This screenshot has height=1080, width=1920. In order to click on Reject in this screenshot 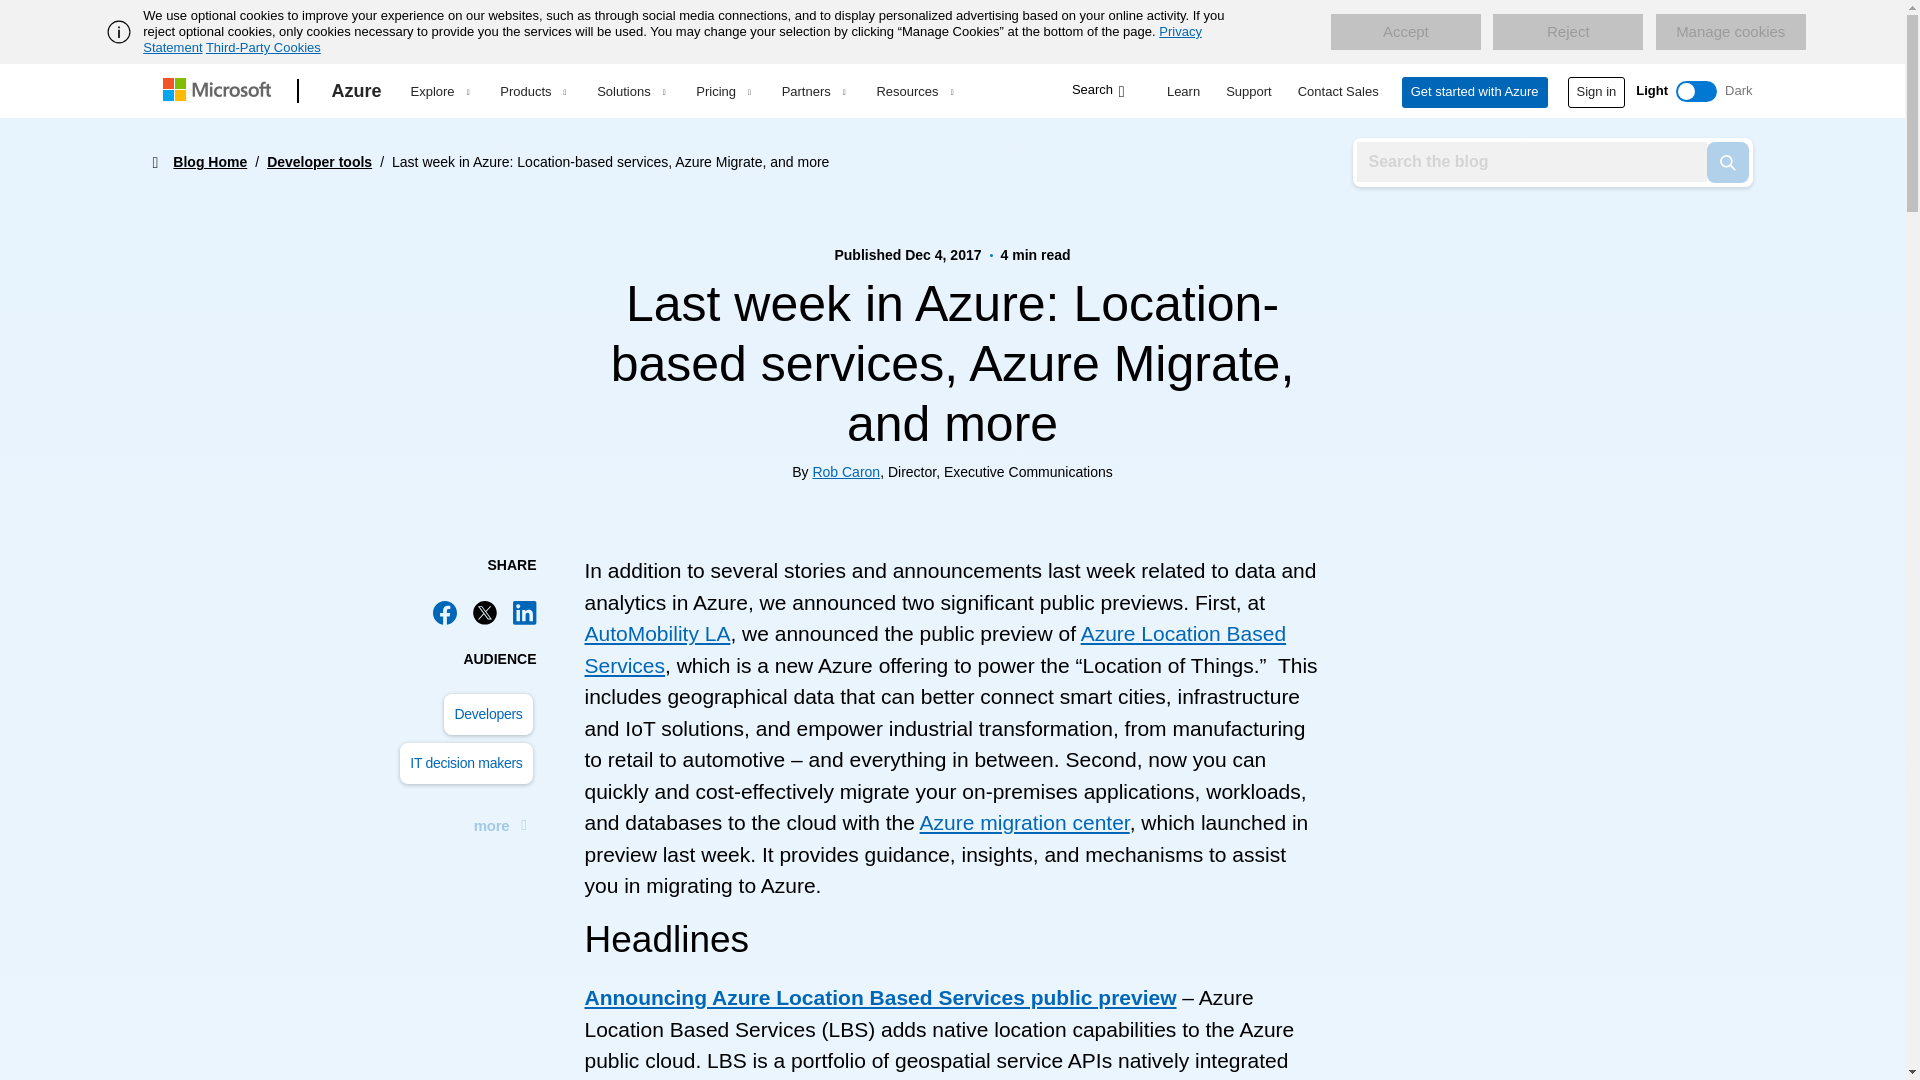, I will do `click(1568, 32)`.